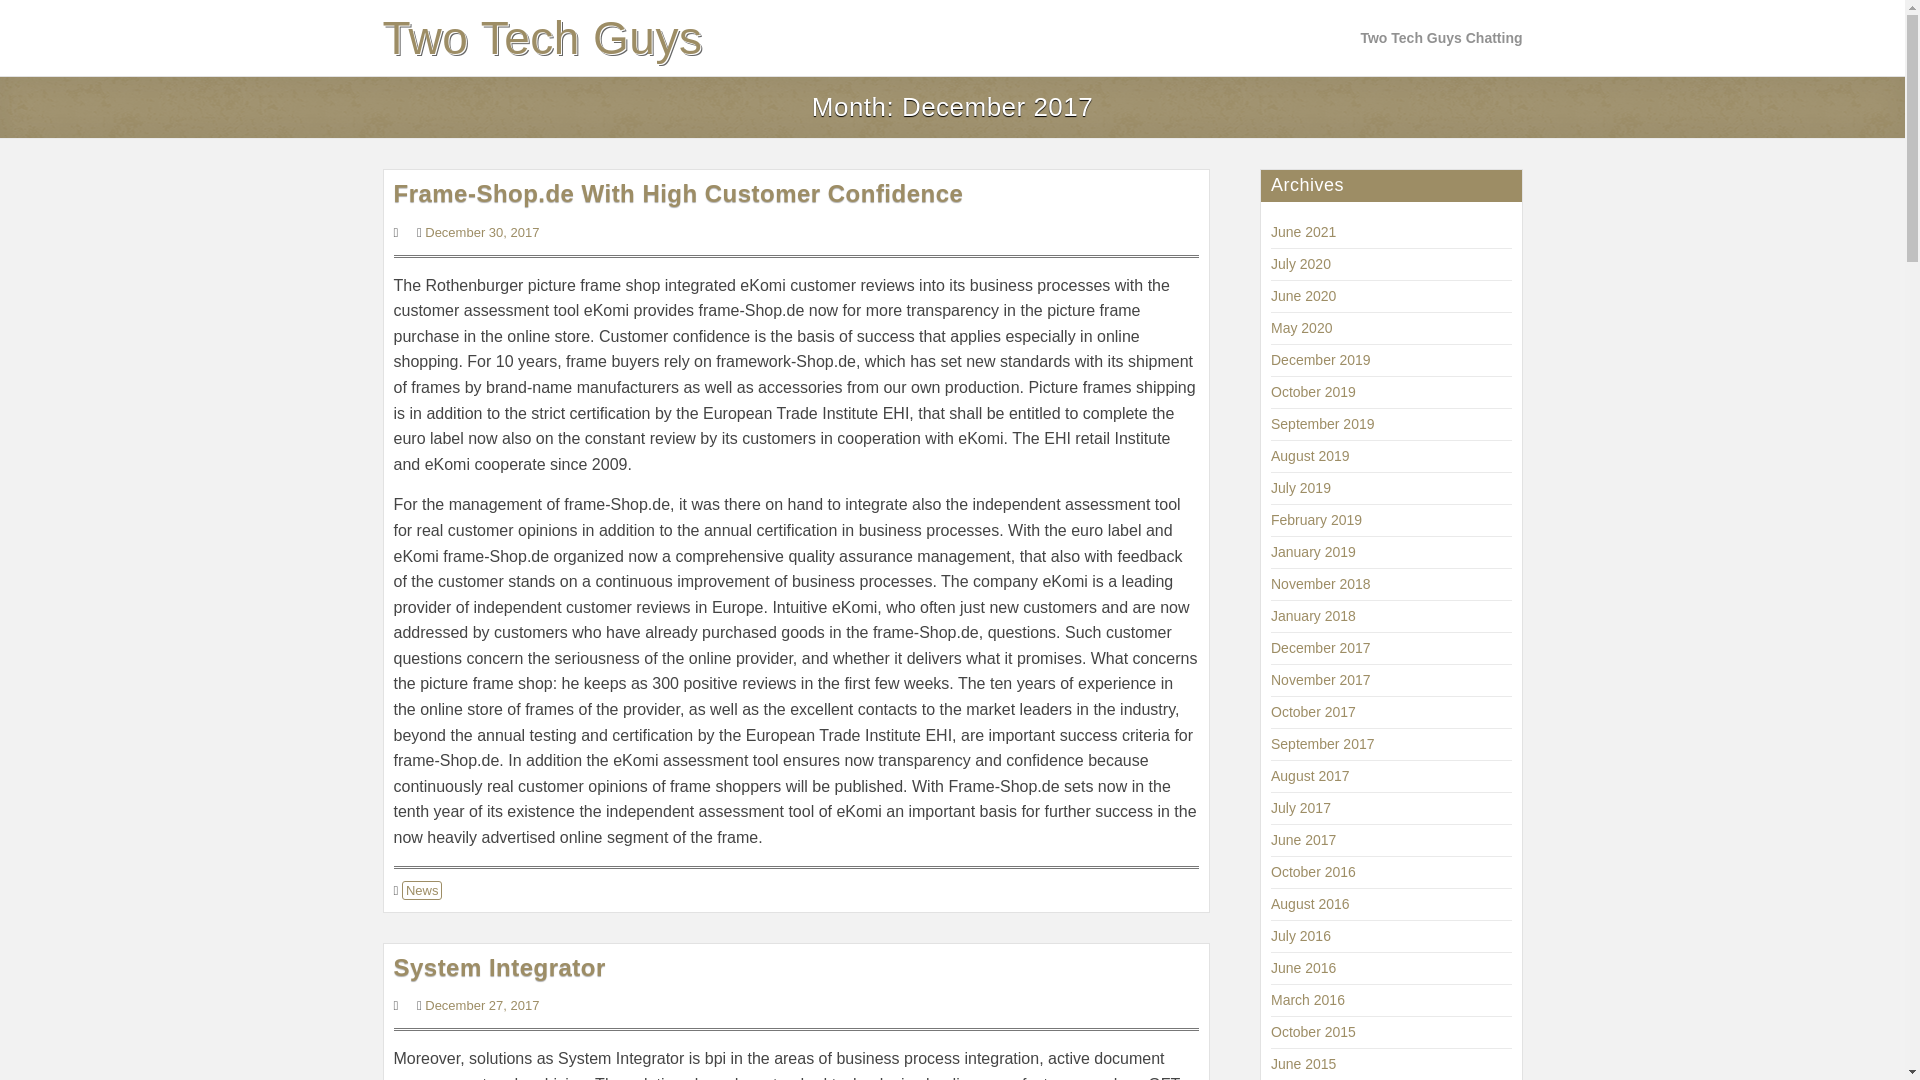 The image size is (1920, 1080). I want to click on November 2018, so click(1320, 583).